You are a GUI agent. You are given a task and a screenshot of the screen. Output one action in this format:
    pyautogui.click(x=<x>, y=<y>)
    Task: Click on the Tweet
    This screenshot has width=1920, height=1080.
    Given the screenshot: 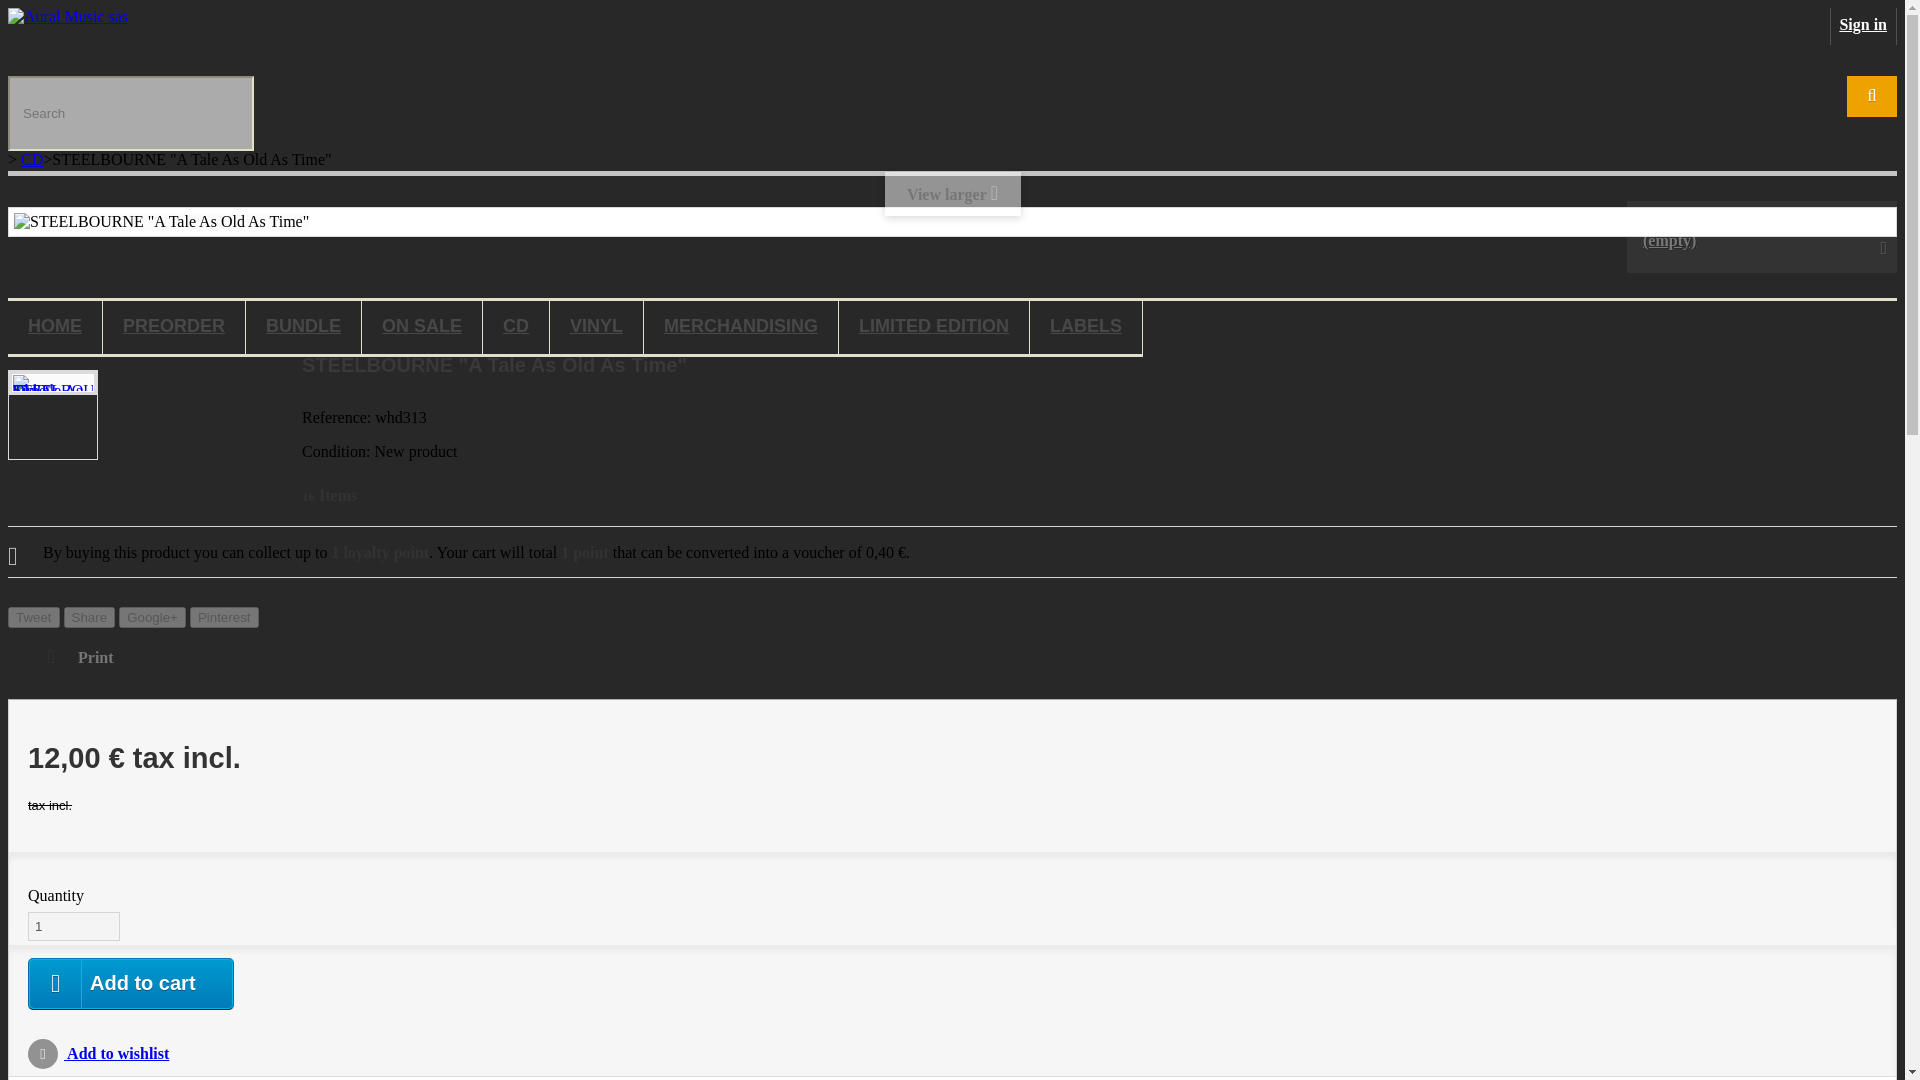 What is the action you would take?
    pyautogui.click(x=33, y=616)
    